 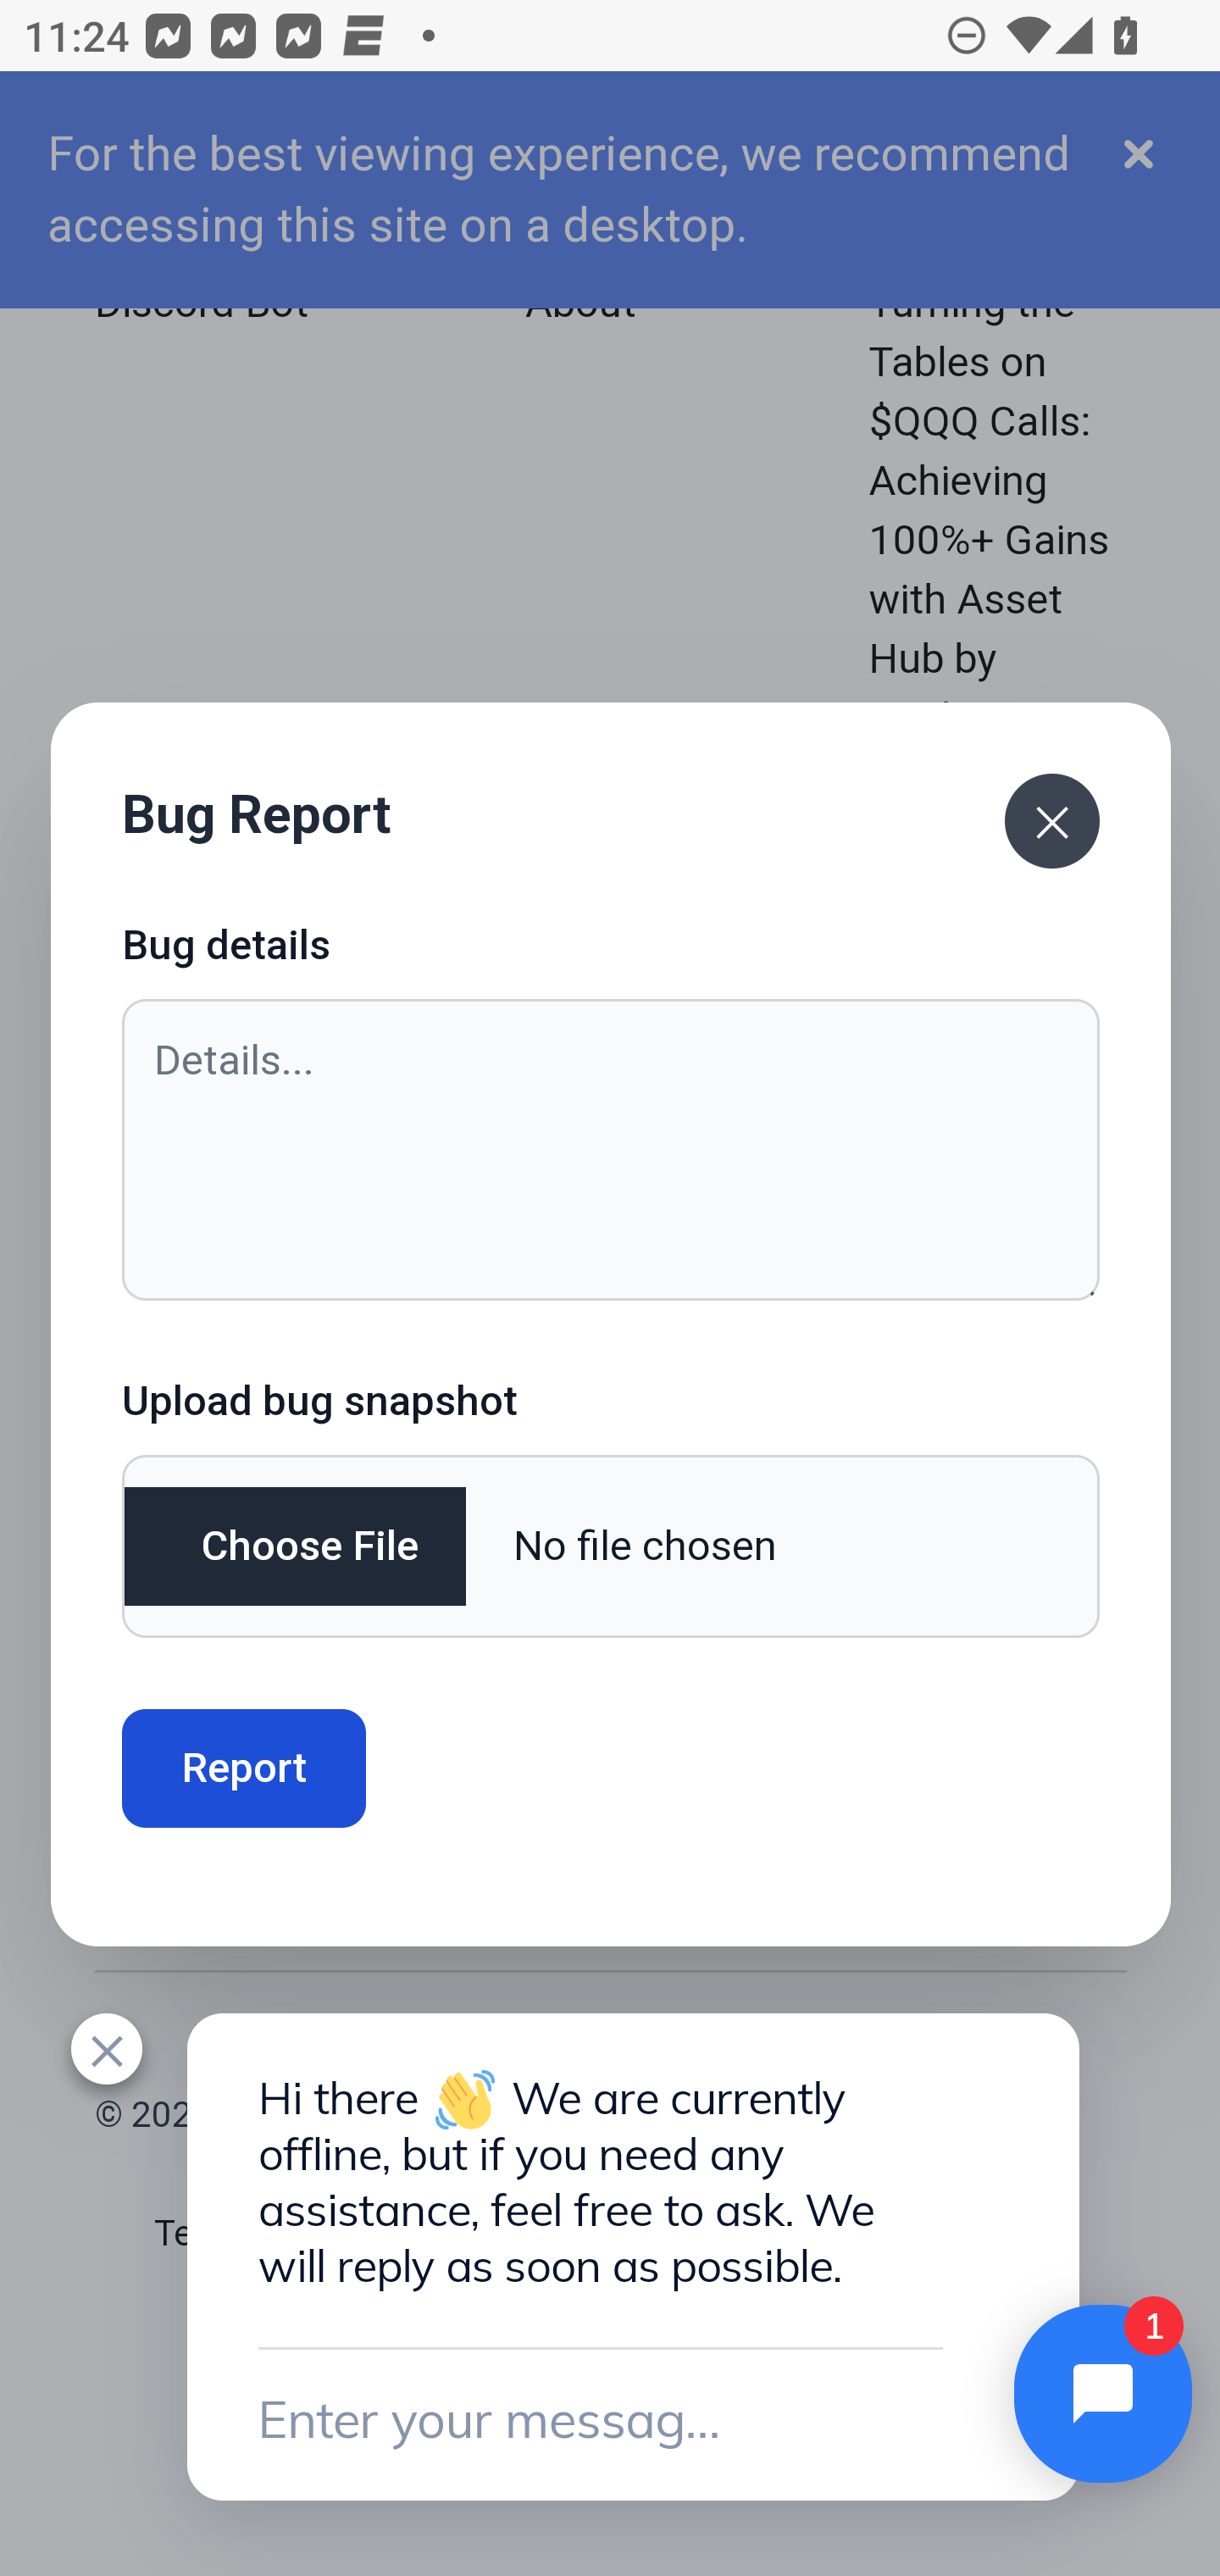 I want to click on Upload bug snapshot: No file chosen, so click(x=610, y=1546).